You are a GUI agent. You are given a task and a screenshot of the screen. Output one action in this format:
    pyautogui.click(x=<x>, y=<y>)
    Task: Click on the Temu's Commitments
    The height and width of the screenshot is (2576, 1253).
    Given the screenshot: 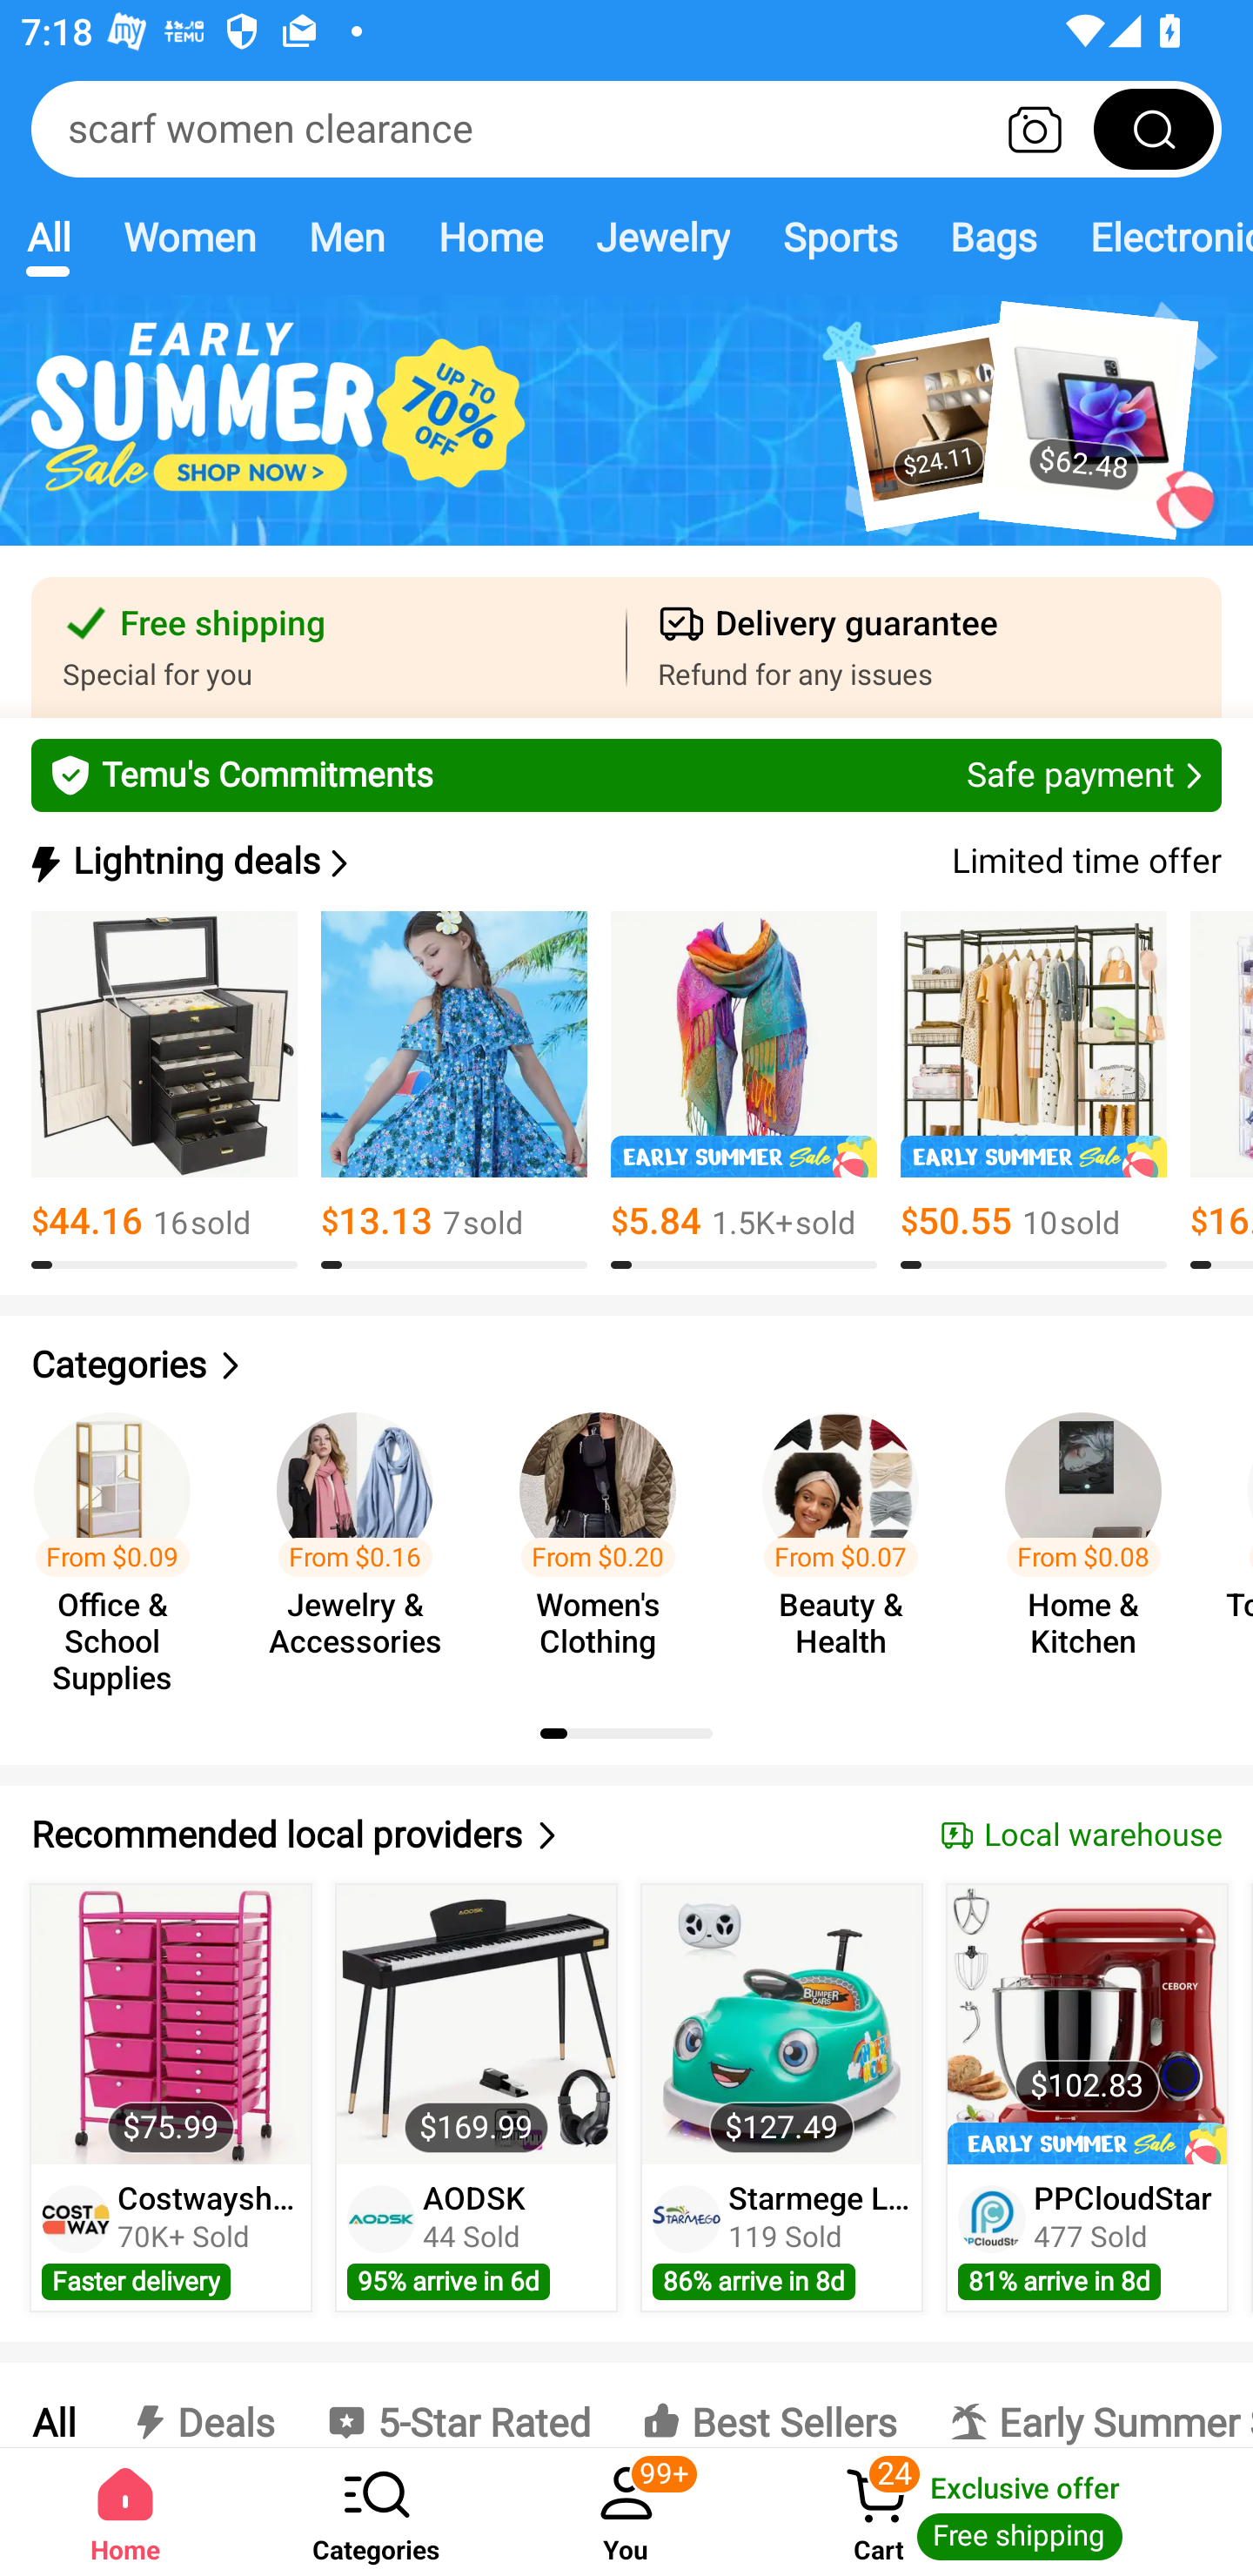 What is the action you would take?
    pyautogui.click(x=626, y=775)
    